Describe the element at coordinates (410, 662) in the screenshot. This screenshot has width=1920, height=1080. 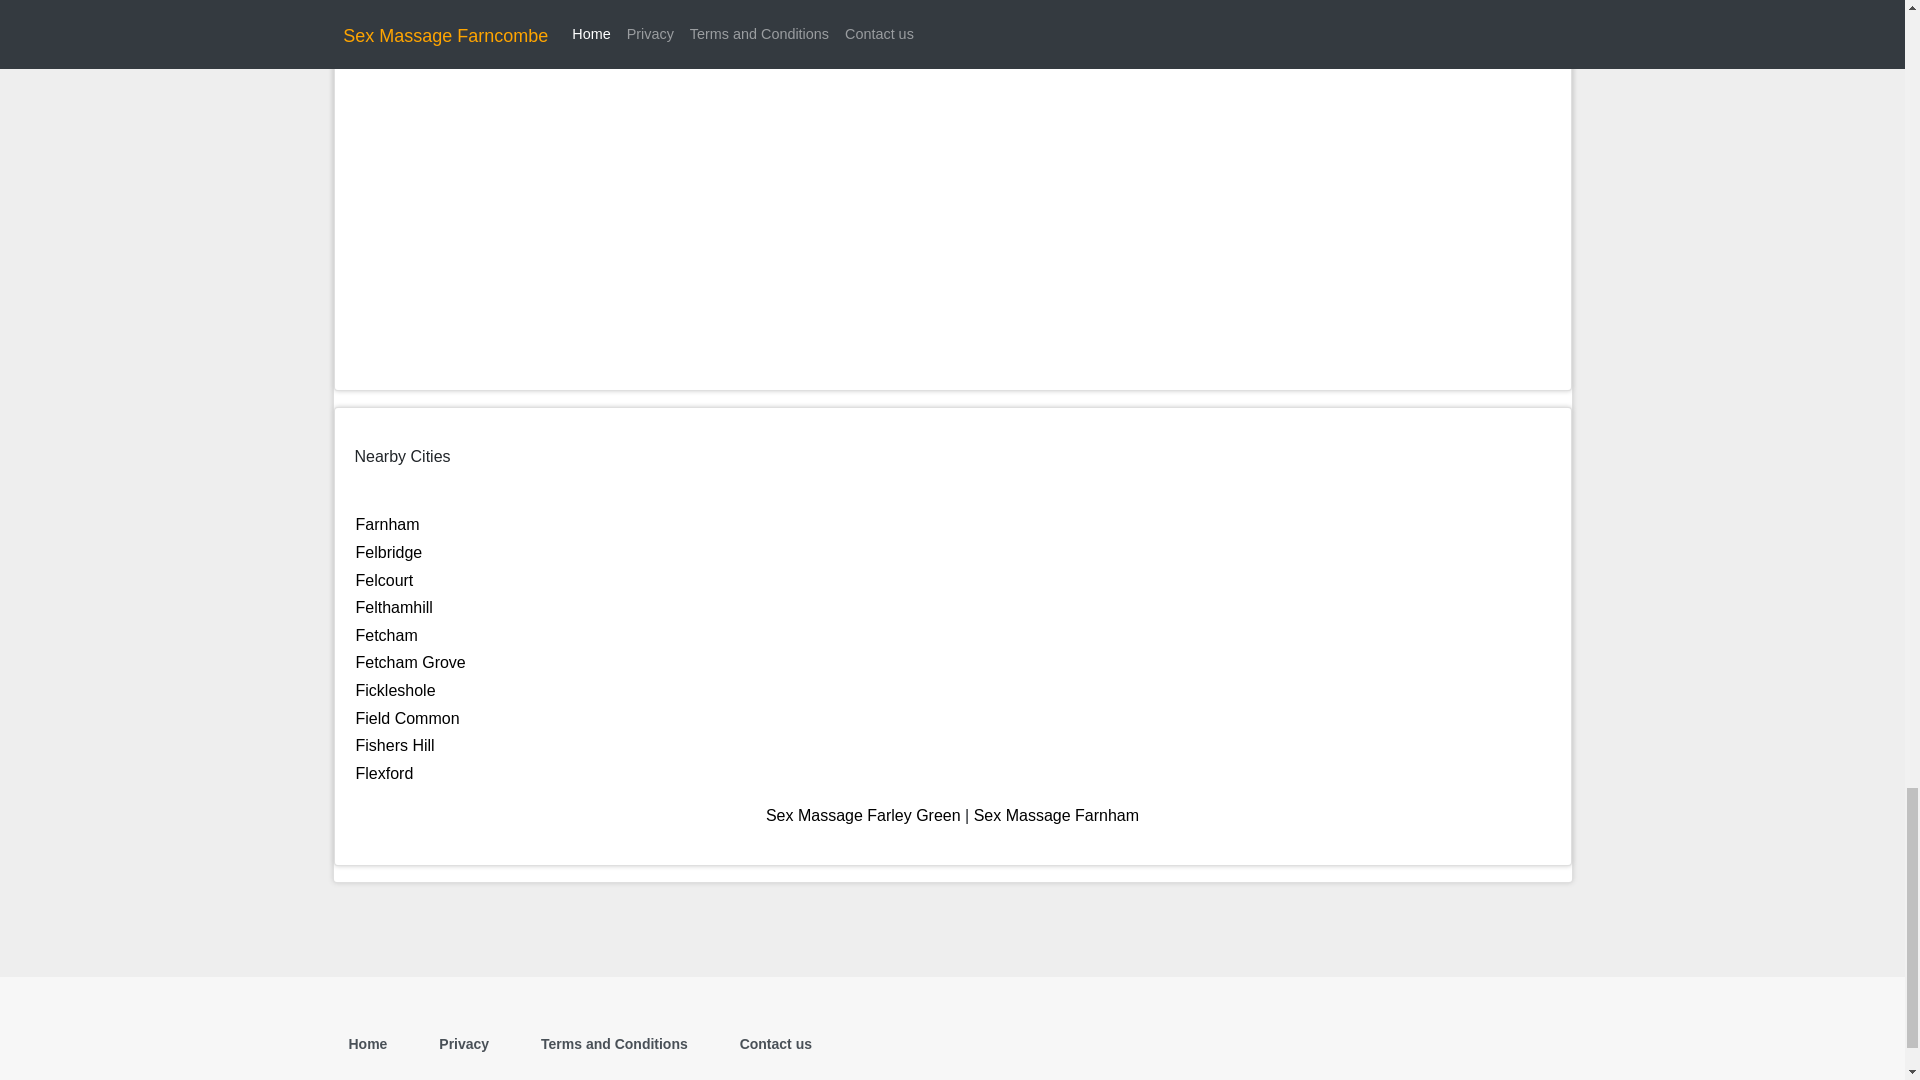
I see `Fetcham Grove` at that location.